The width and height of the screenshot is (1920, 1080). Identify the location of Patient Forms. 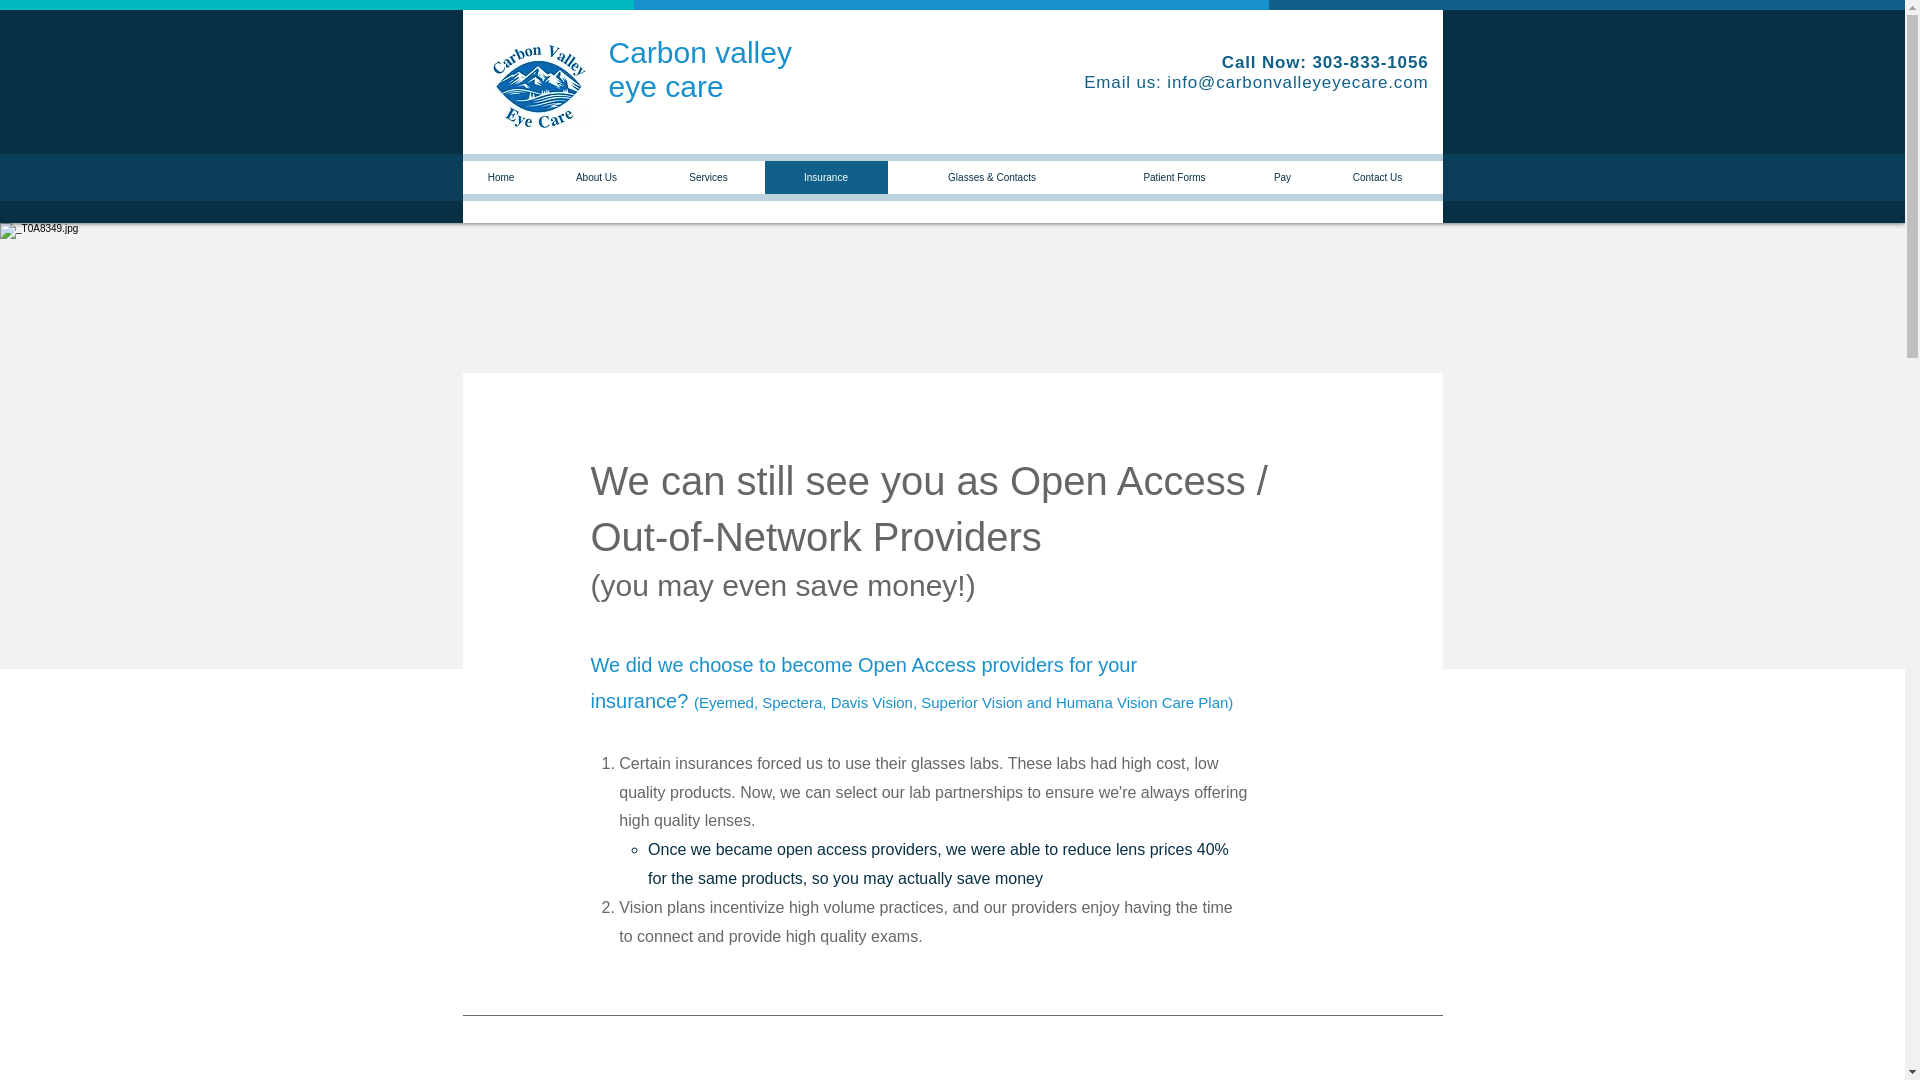
(1324, 62).